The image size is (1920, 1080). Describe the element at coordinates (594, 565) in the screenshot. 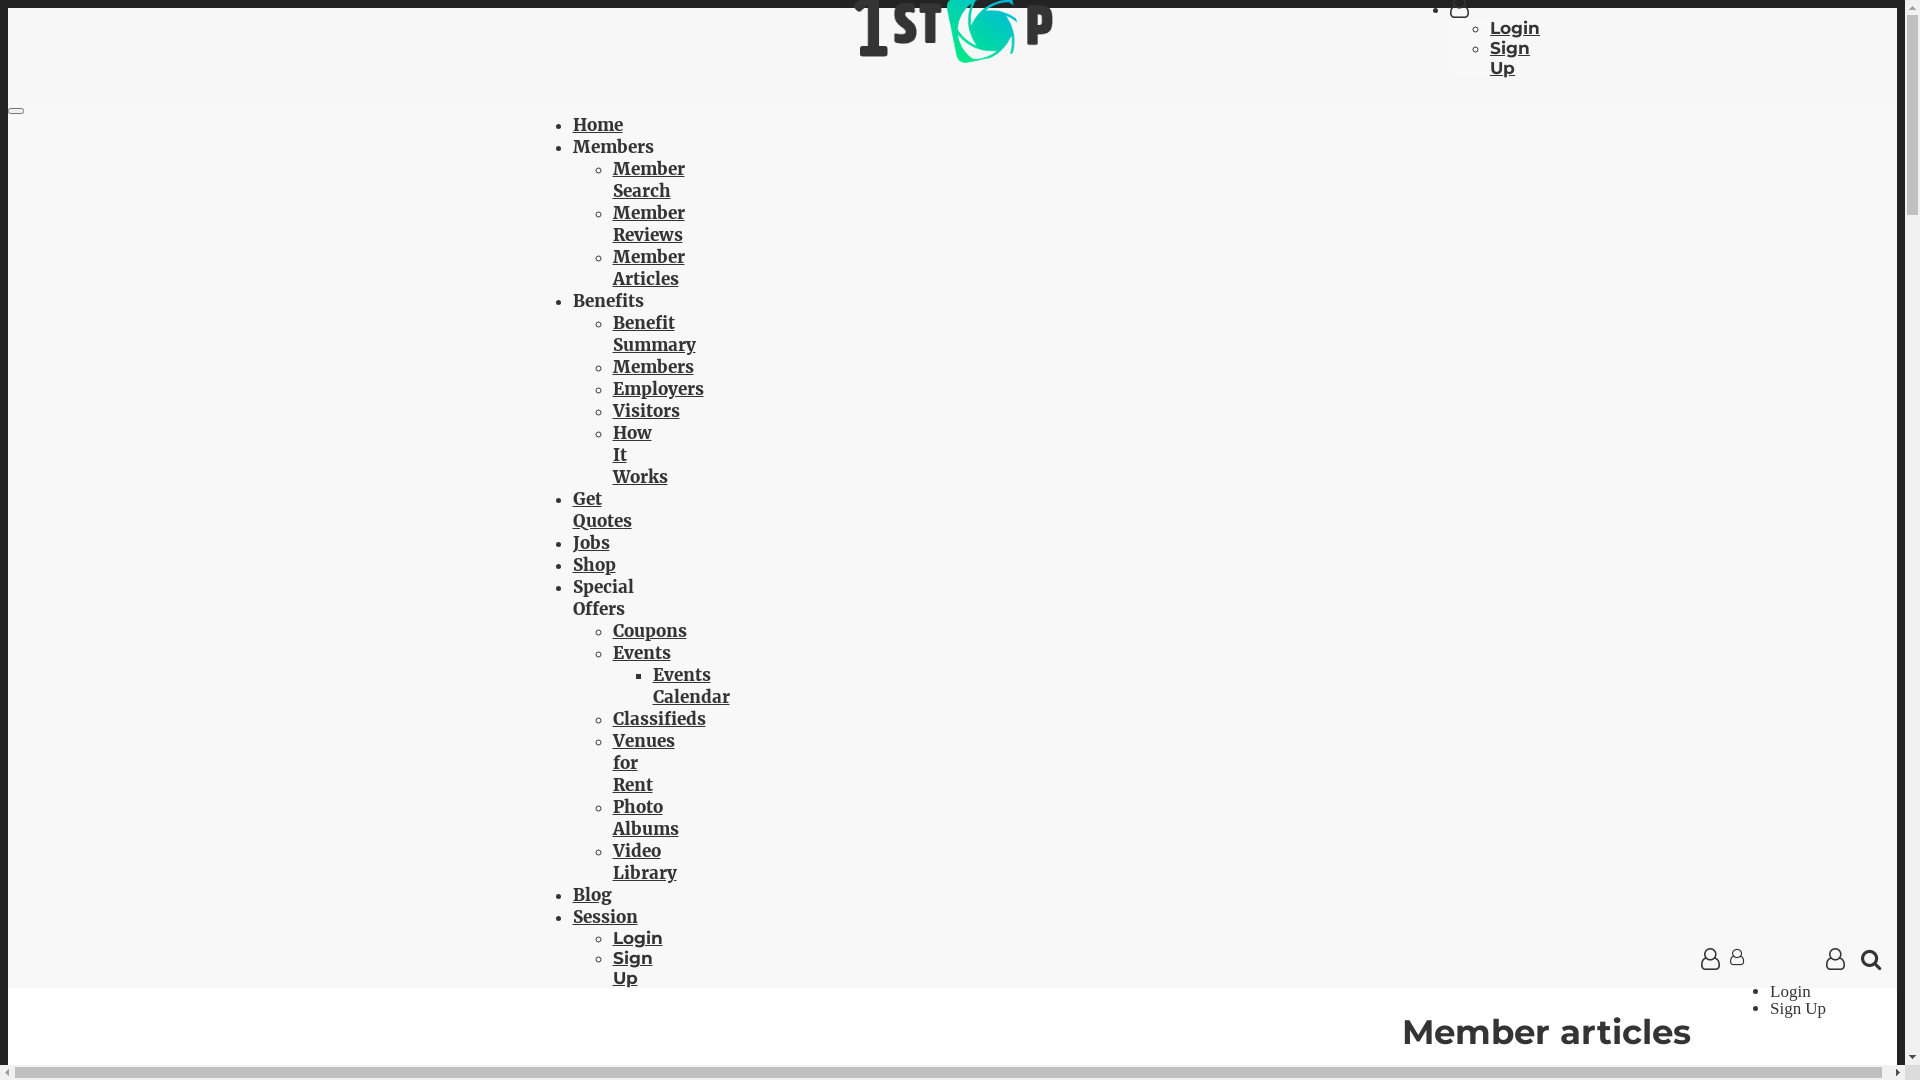

I see `Shop` at that location.